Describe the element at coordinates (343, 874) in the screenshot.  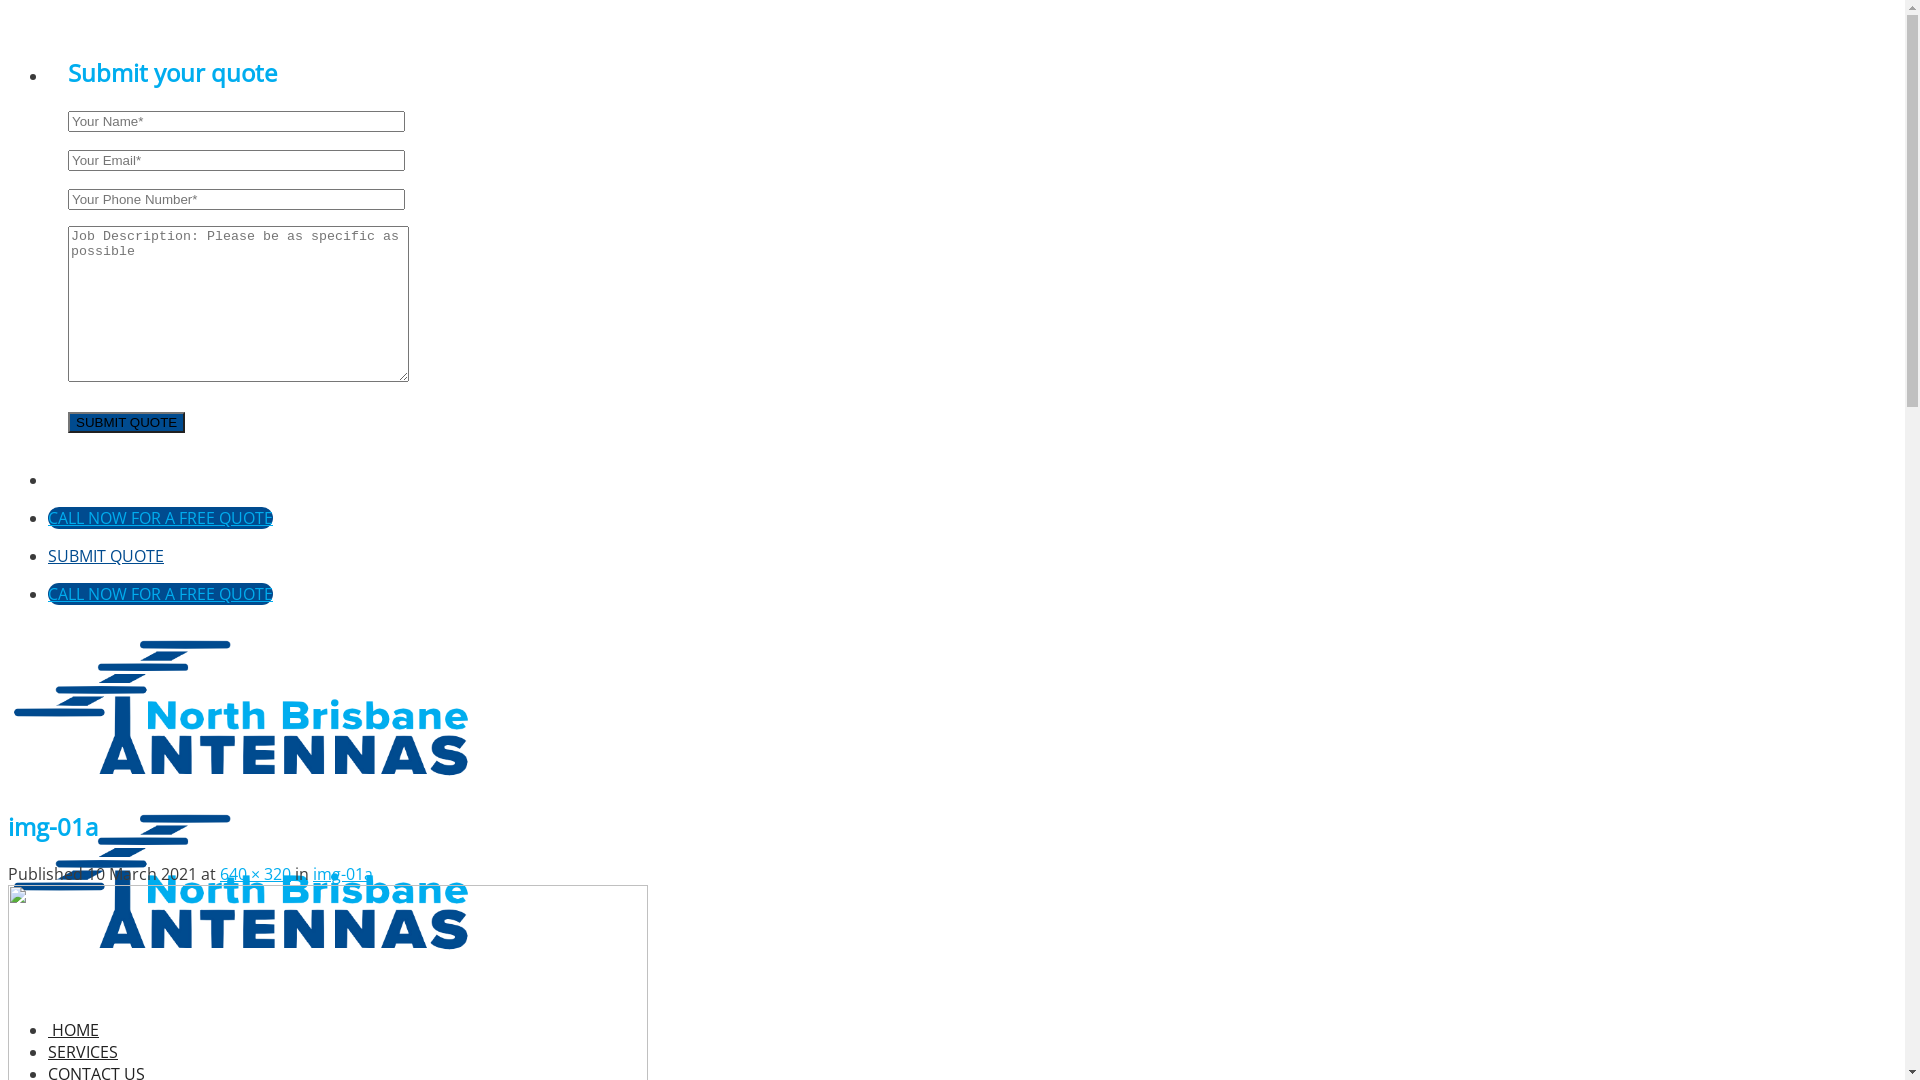
I see `img-01a` at that location.